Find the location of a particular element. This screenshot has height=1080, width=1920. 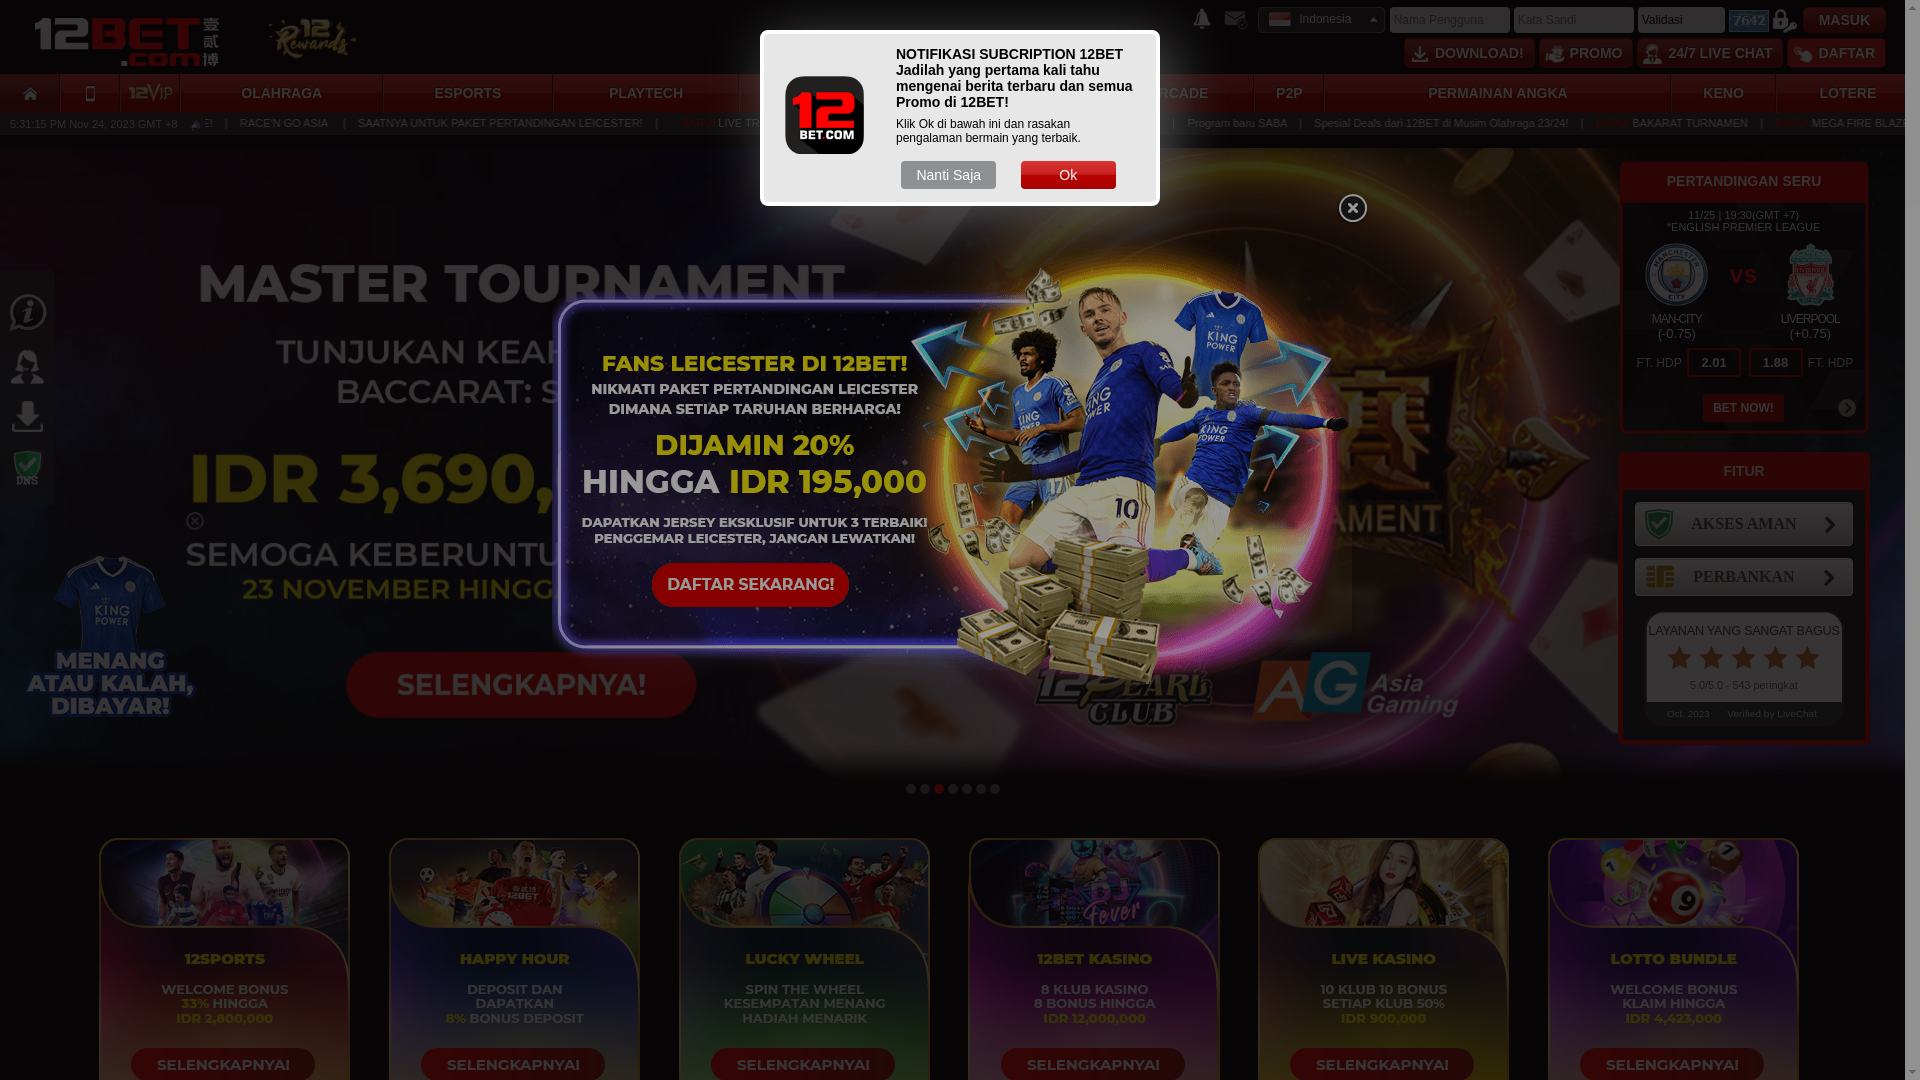

OLAHRAGA is located at coordinates (282, 94).